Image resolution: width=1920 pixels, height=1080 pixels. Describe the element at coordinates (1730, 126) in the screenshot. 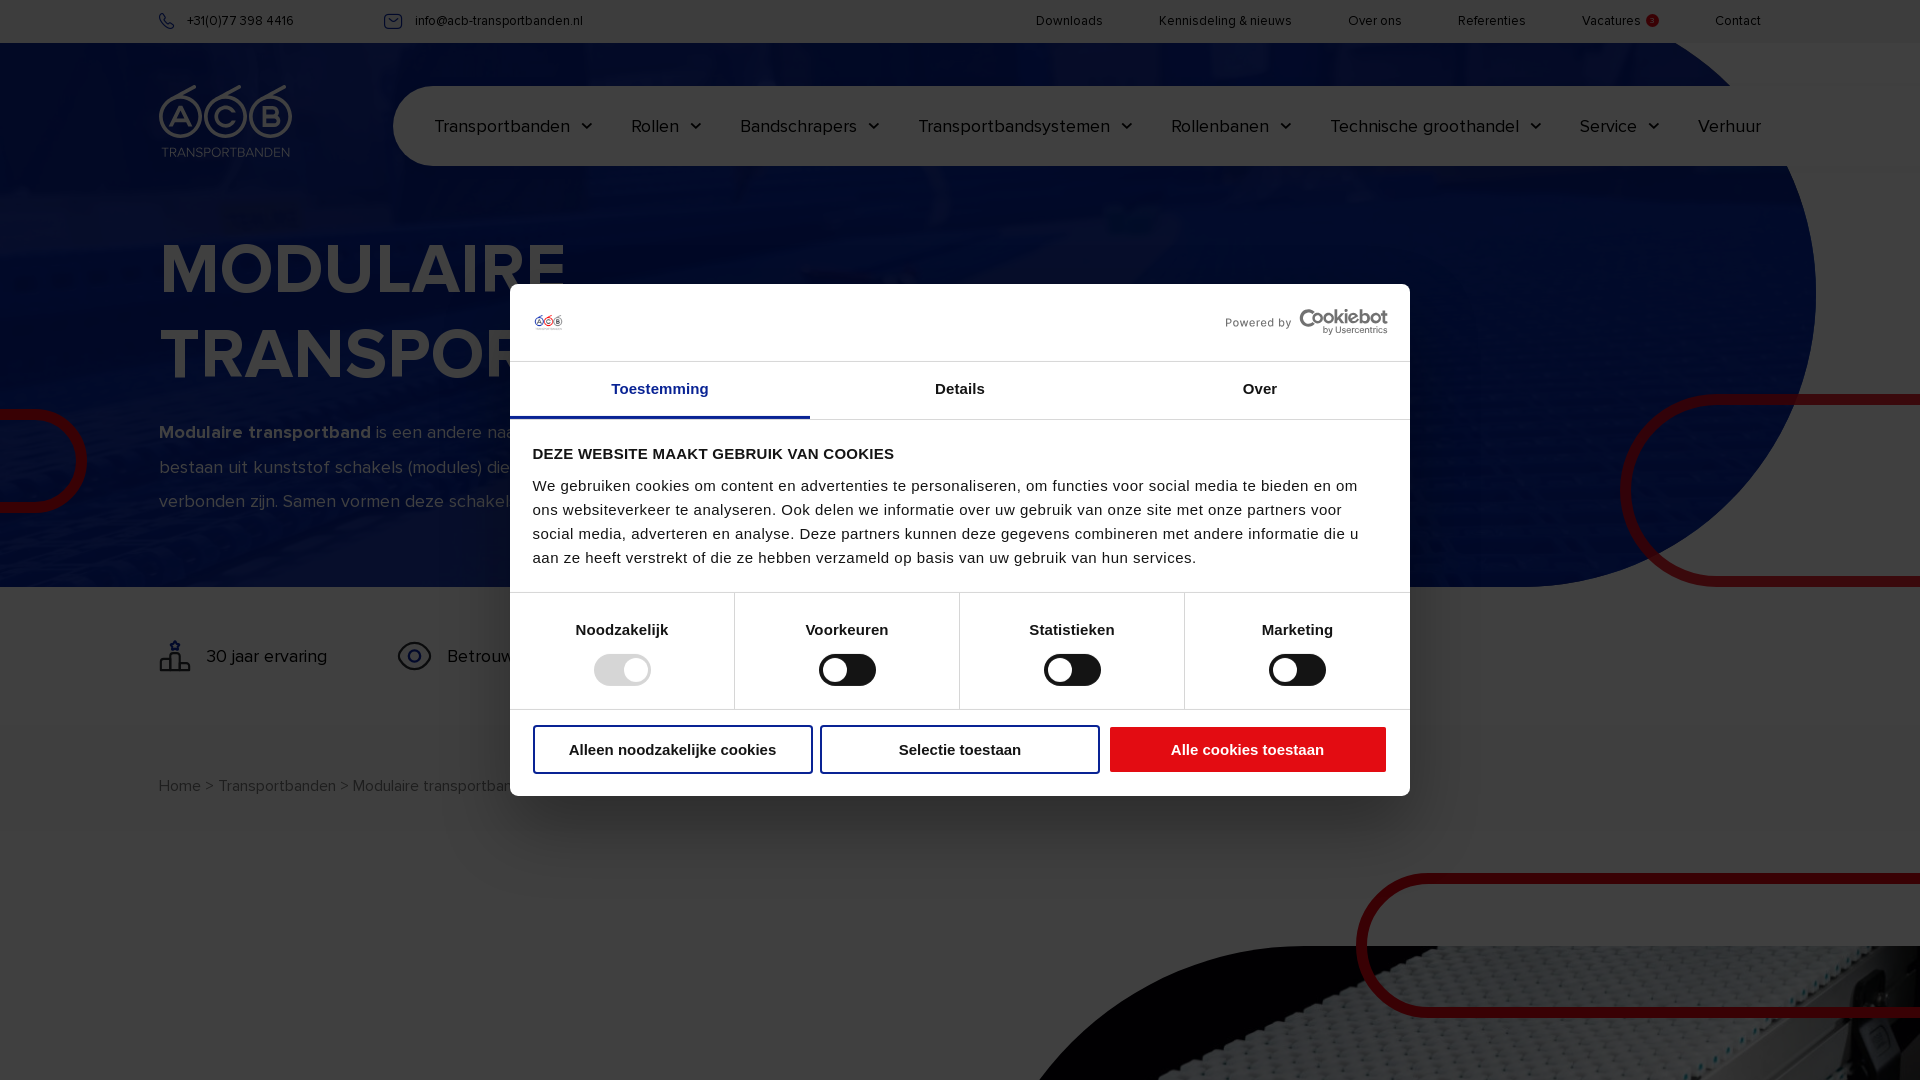

I see `Verhuur` at that location.